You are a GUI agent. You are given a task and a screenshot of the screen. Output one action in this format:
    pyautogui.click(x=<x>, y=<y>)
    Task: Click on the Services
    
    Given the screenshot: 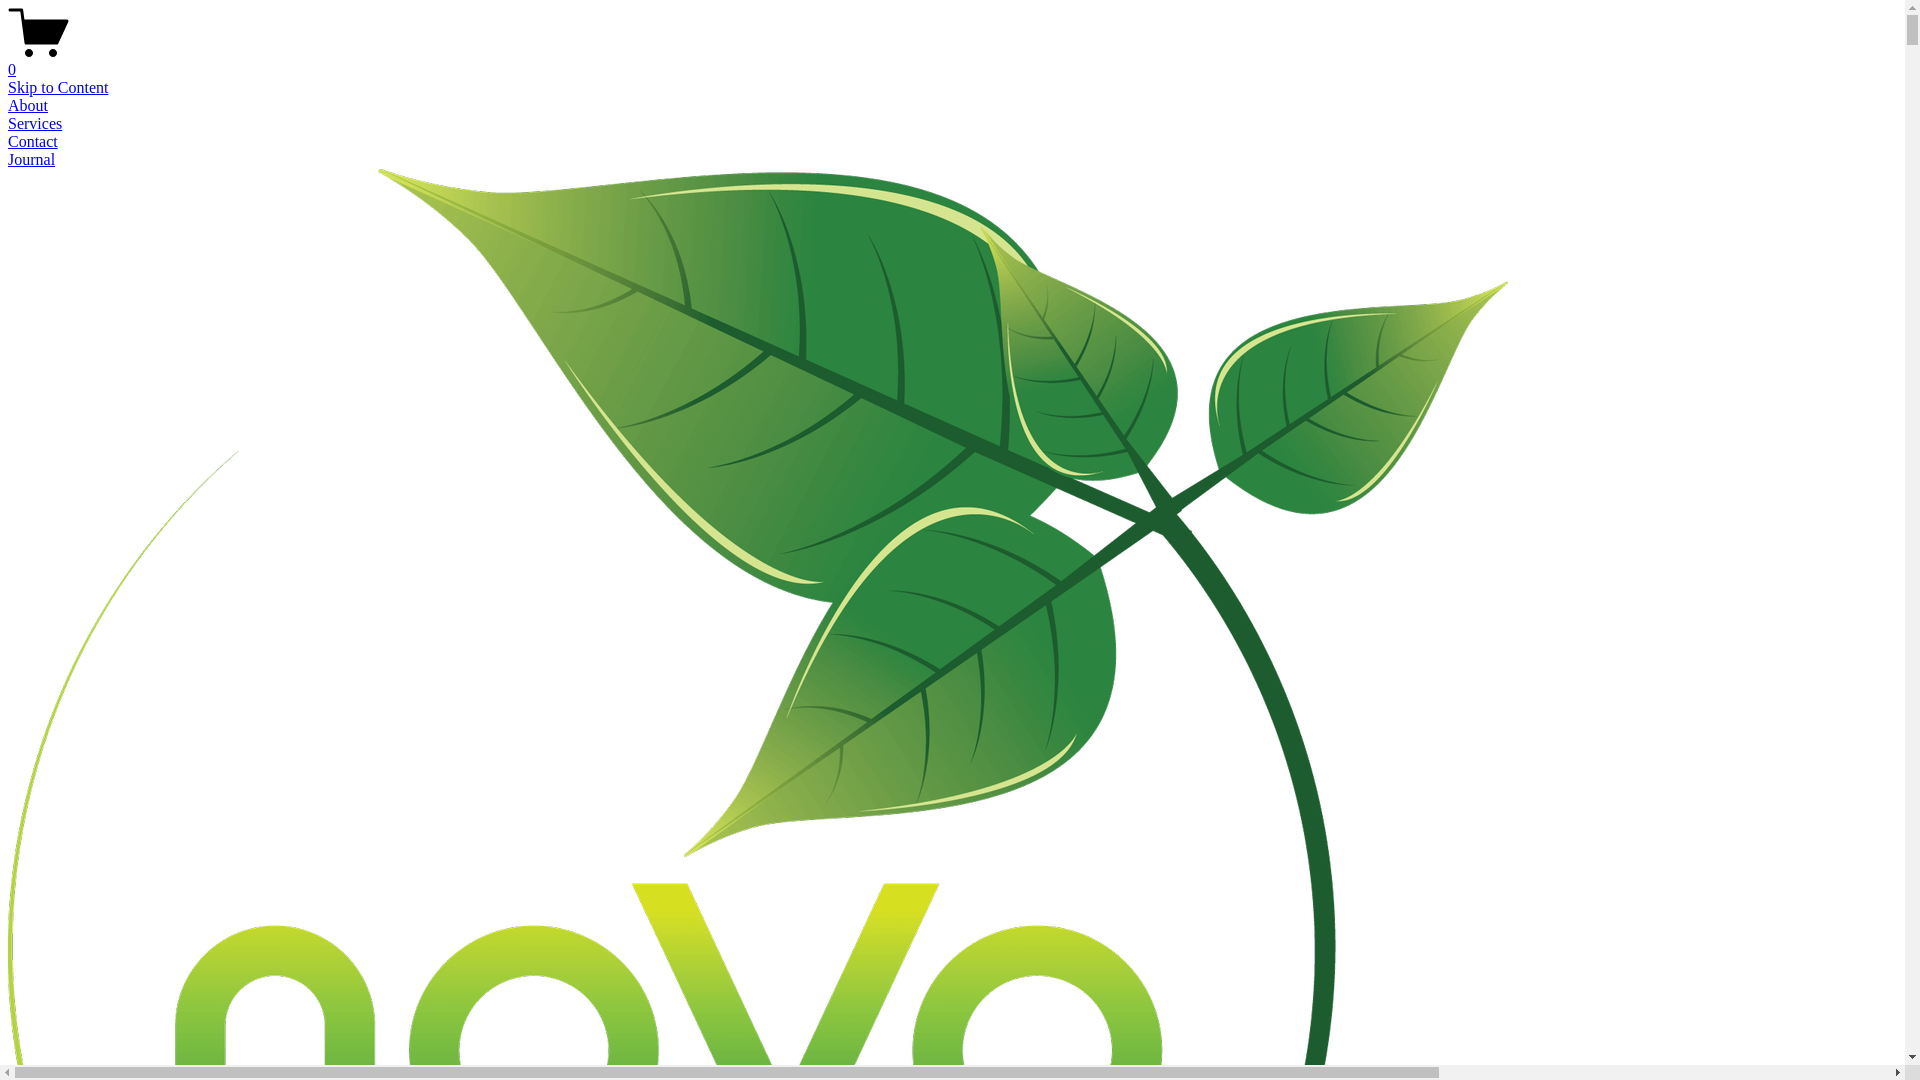 What is the action you would take?
    pyautogui.click(x=35, y=124)
    